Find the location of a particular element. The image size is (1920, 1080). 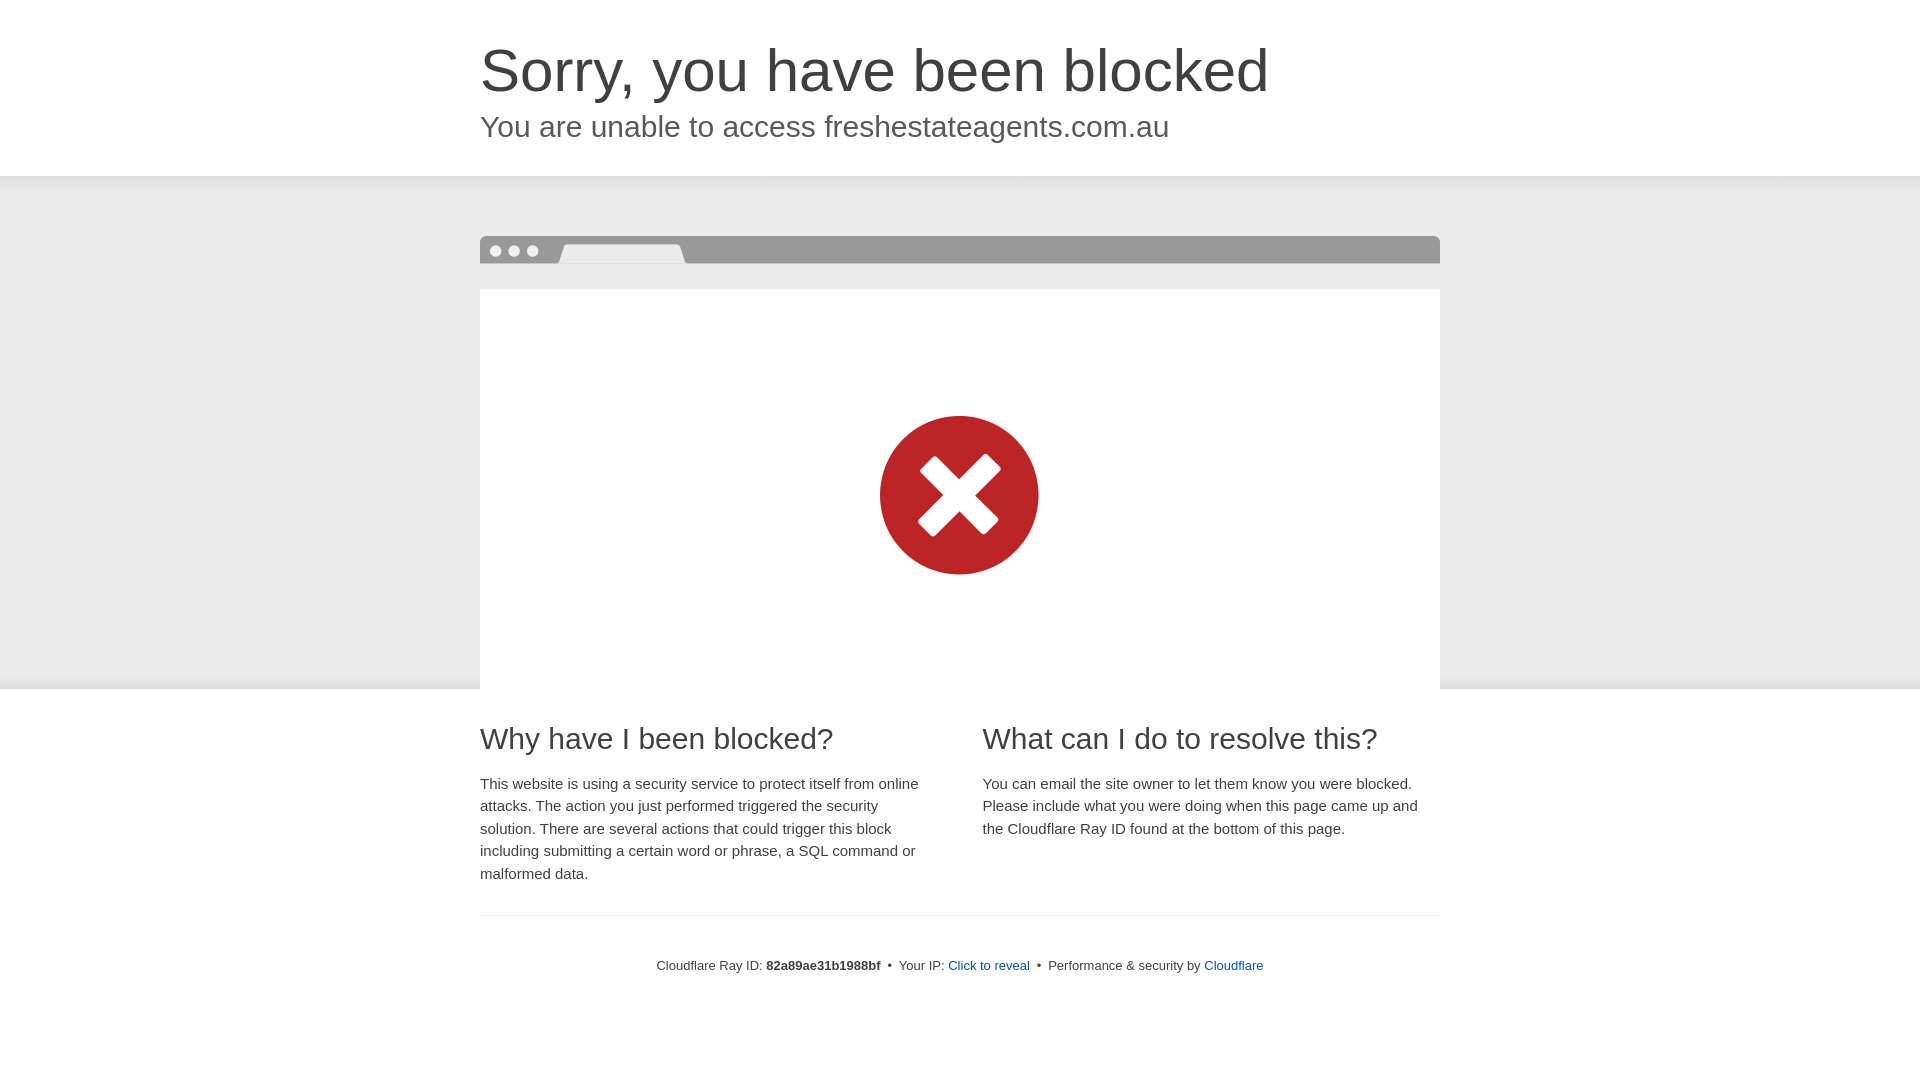

Click to reveal is located at coordinates (989, 966).